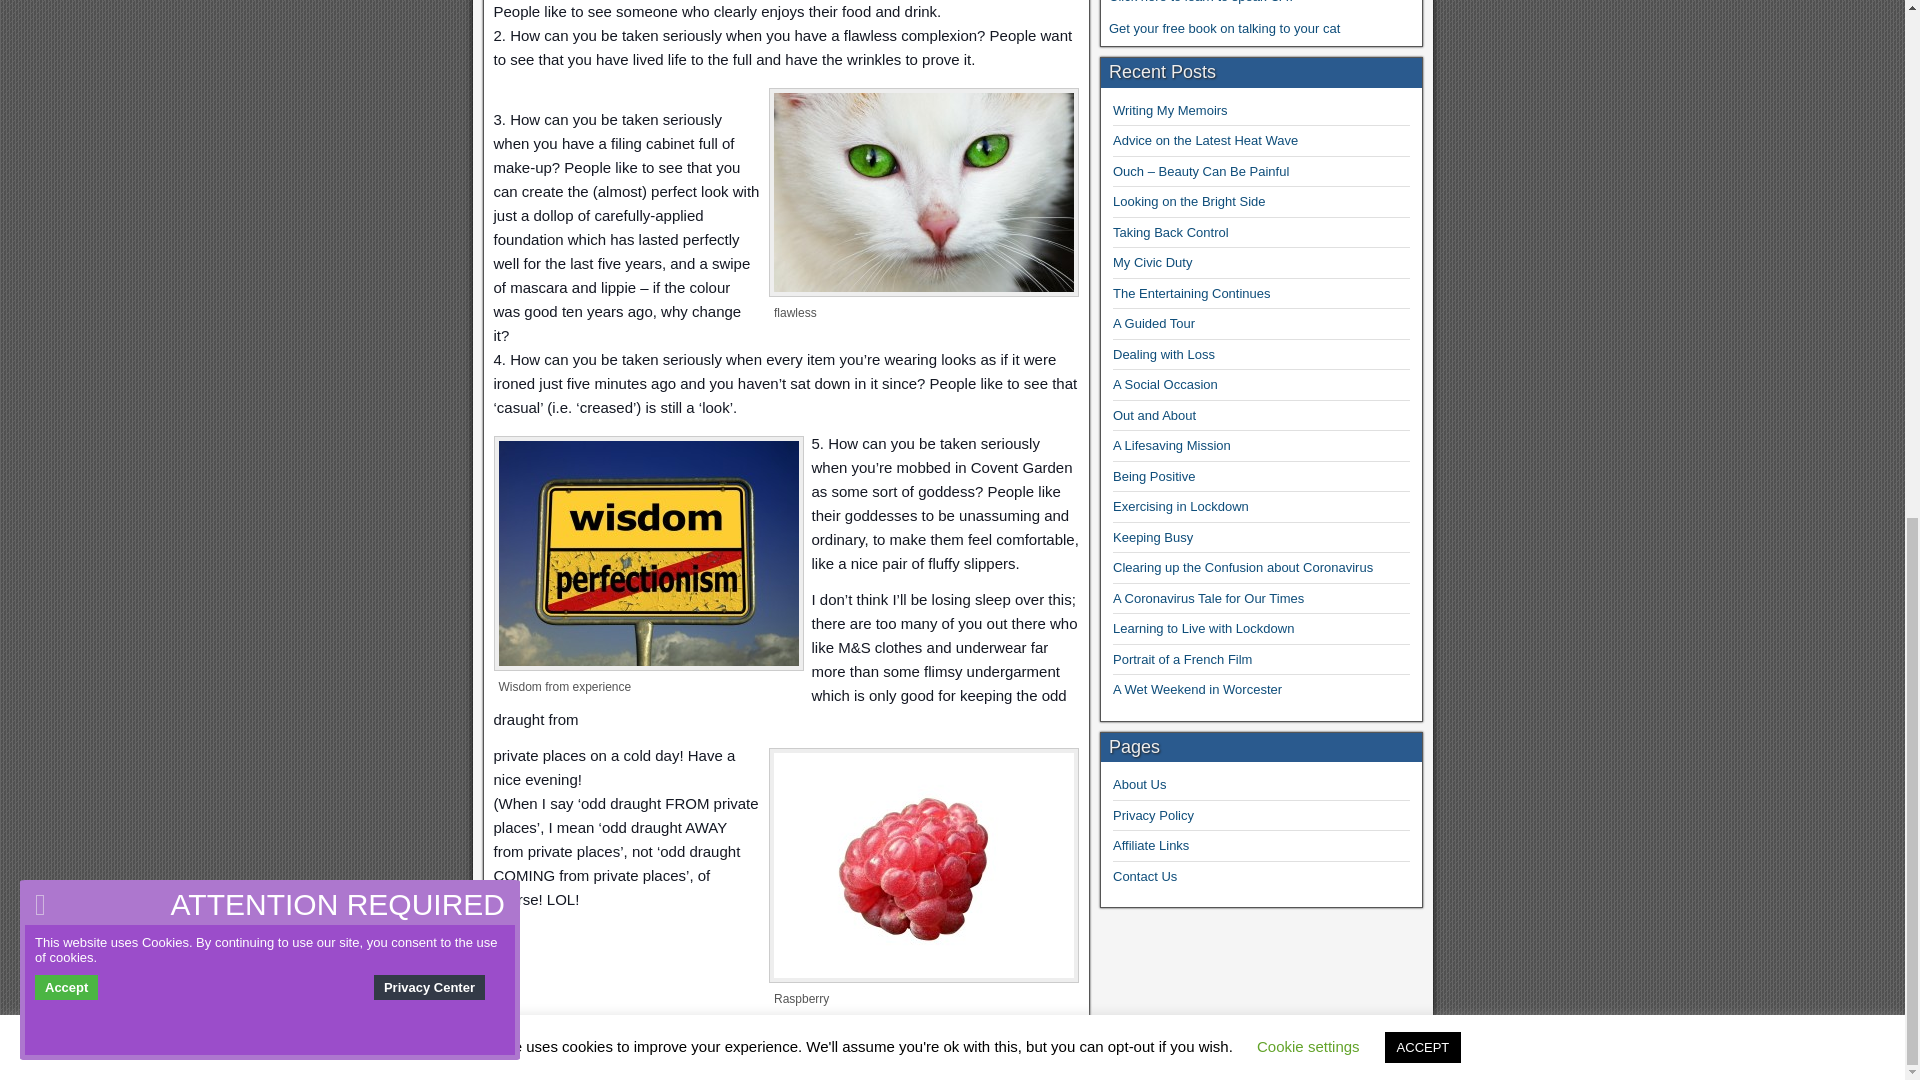 This screenshot has height=1080, width=1920. Describe the element at coordinates (1242, 567) in the screenshot. I see `Clearing up the Confusion about Coronavirus` at that location.